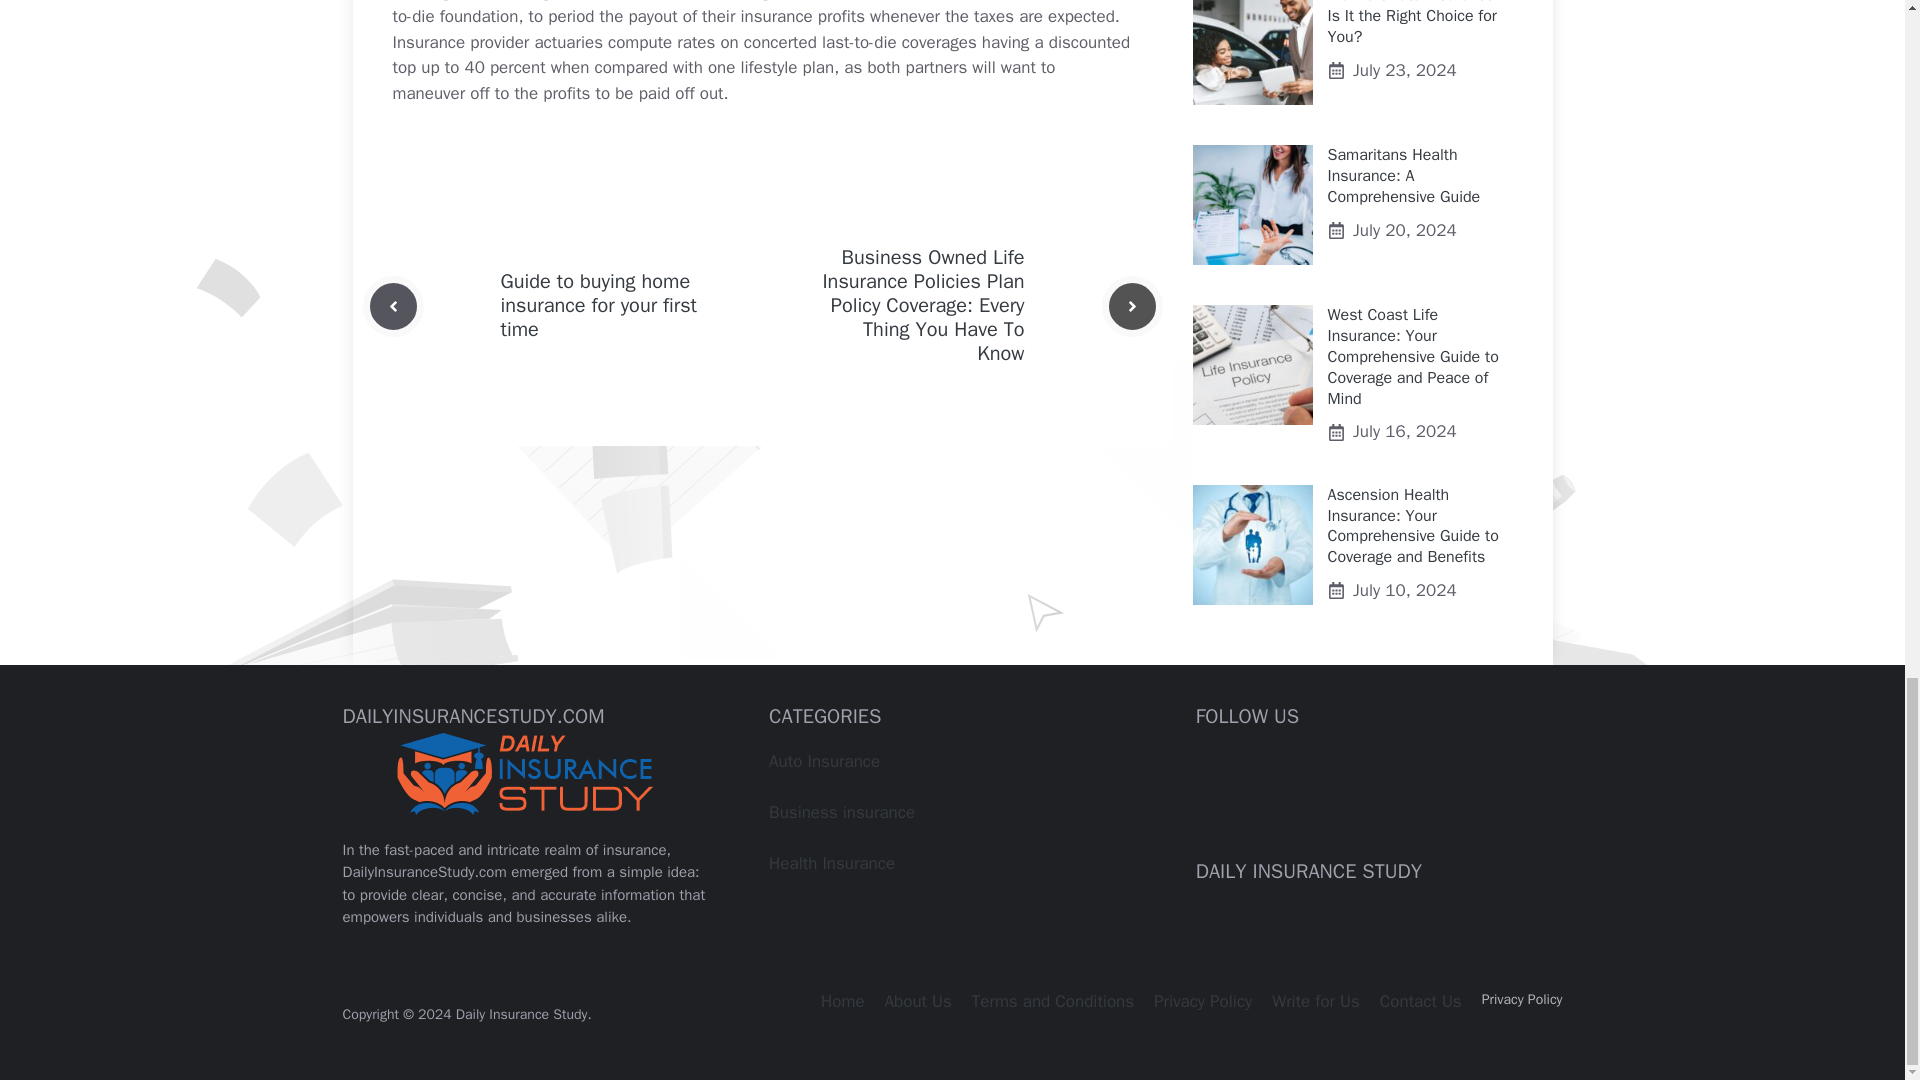 The height and width of the screenshot is (1080, 1920). Describe the element at coordinates (842, 1001) in the screenshot. I see `Home` at that location.